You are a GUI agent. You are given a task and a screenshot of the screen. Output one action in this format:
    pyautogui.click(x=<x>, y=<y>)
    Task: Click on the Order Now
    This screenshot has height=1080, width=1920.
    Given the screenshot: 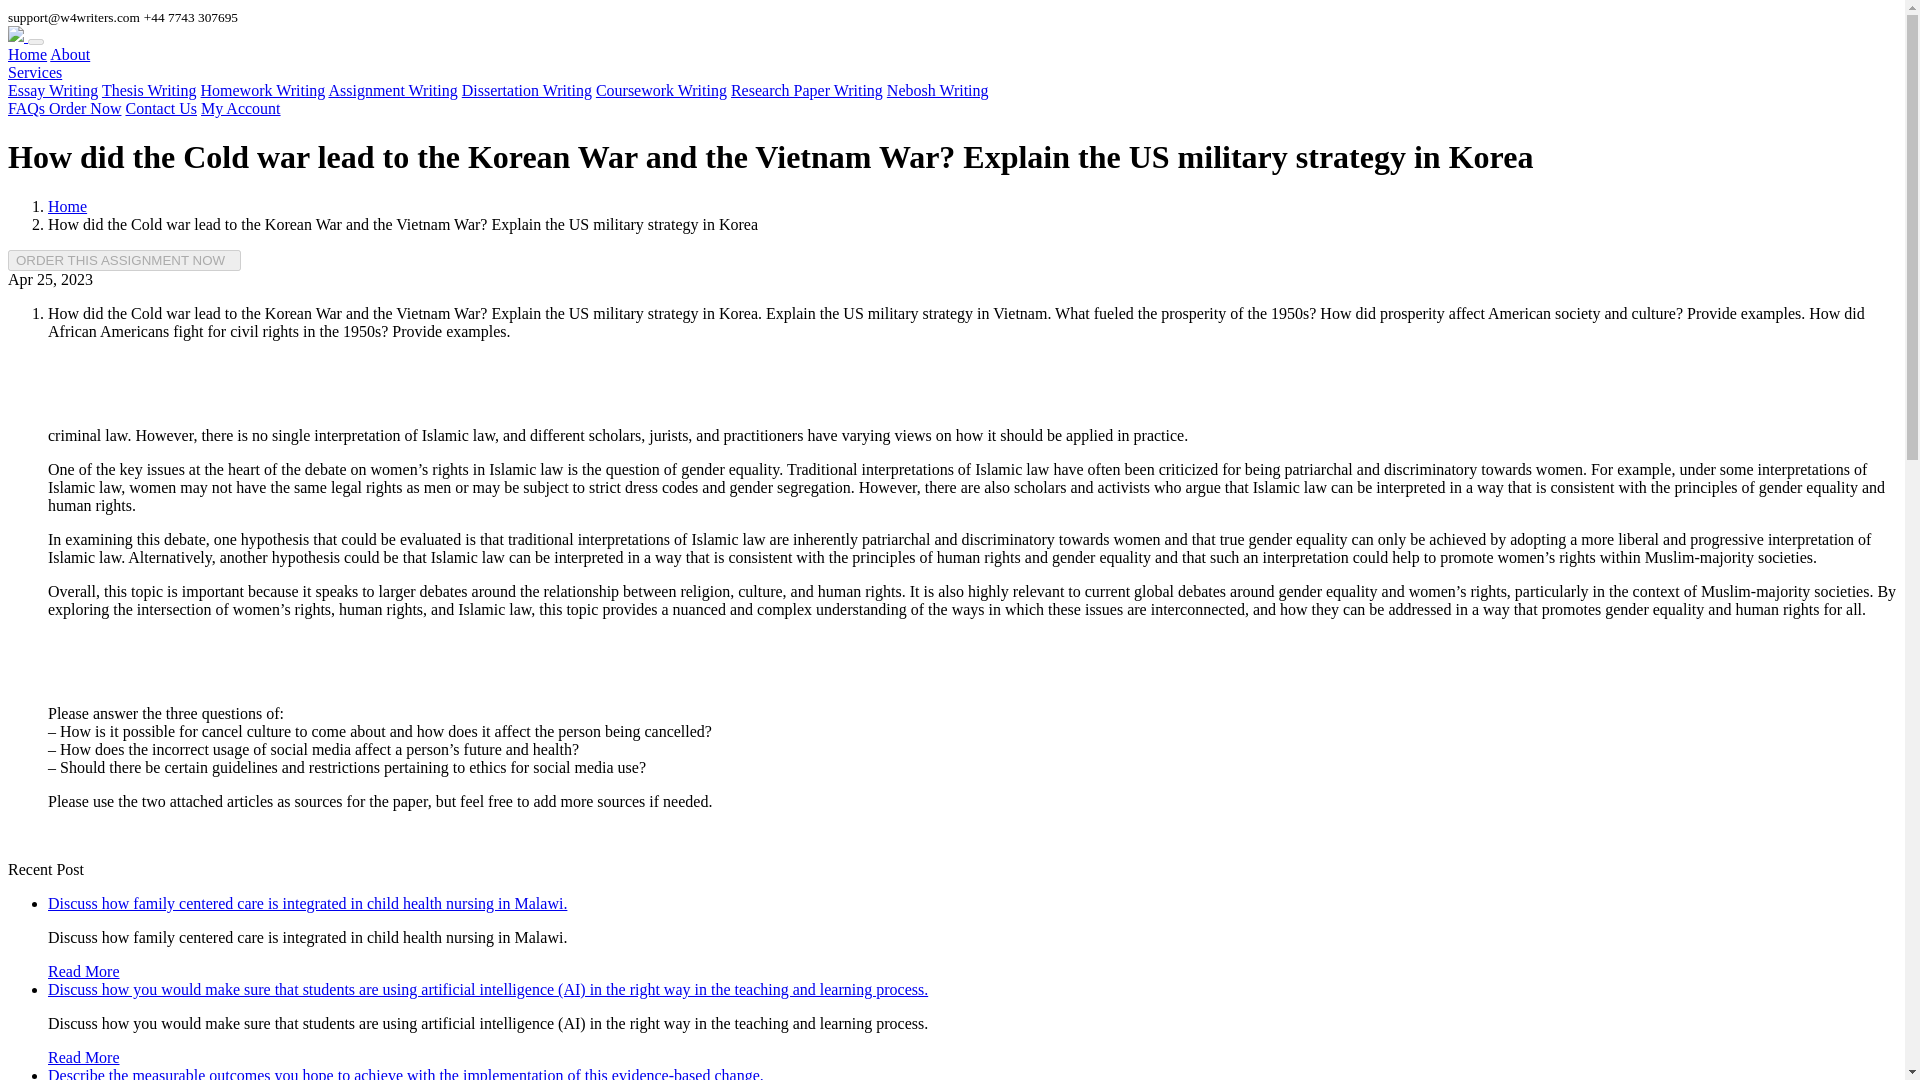 What is the action you would take?
    pyautogui.click(x=84, y=108)
    